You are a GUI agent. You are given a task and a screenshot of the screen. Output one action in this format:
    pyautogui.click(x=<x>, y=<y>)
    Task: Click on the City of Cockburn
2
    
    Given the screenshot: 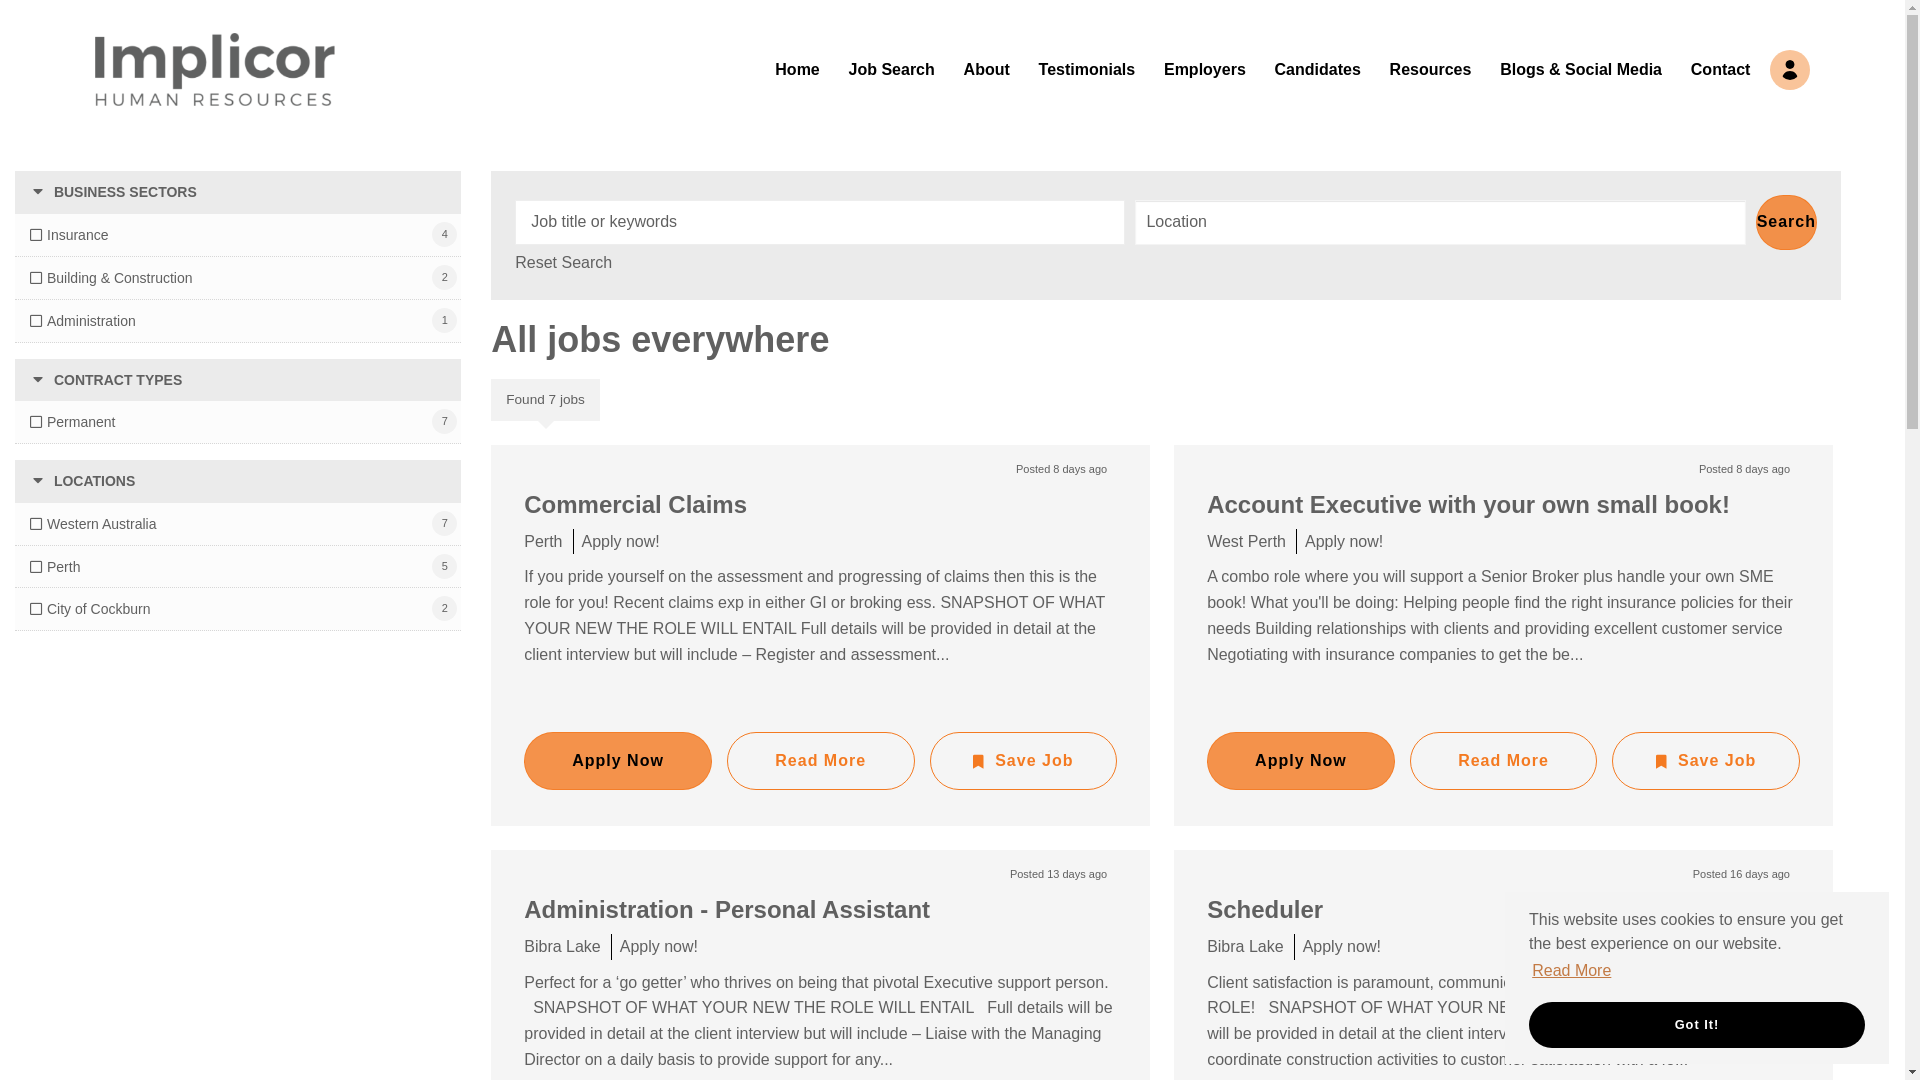 What is the action you would take?
    pyautogui.click(x=90, y=609)
    